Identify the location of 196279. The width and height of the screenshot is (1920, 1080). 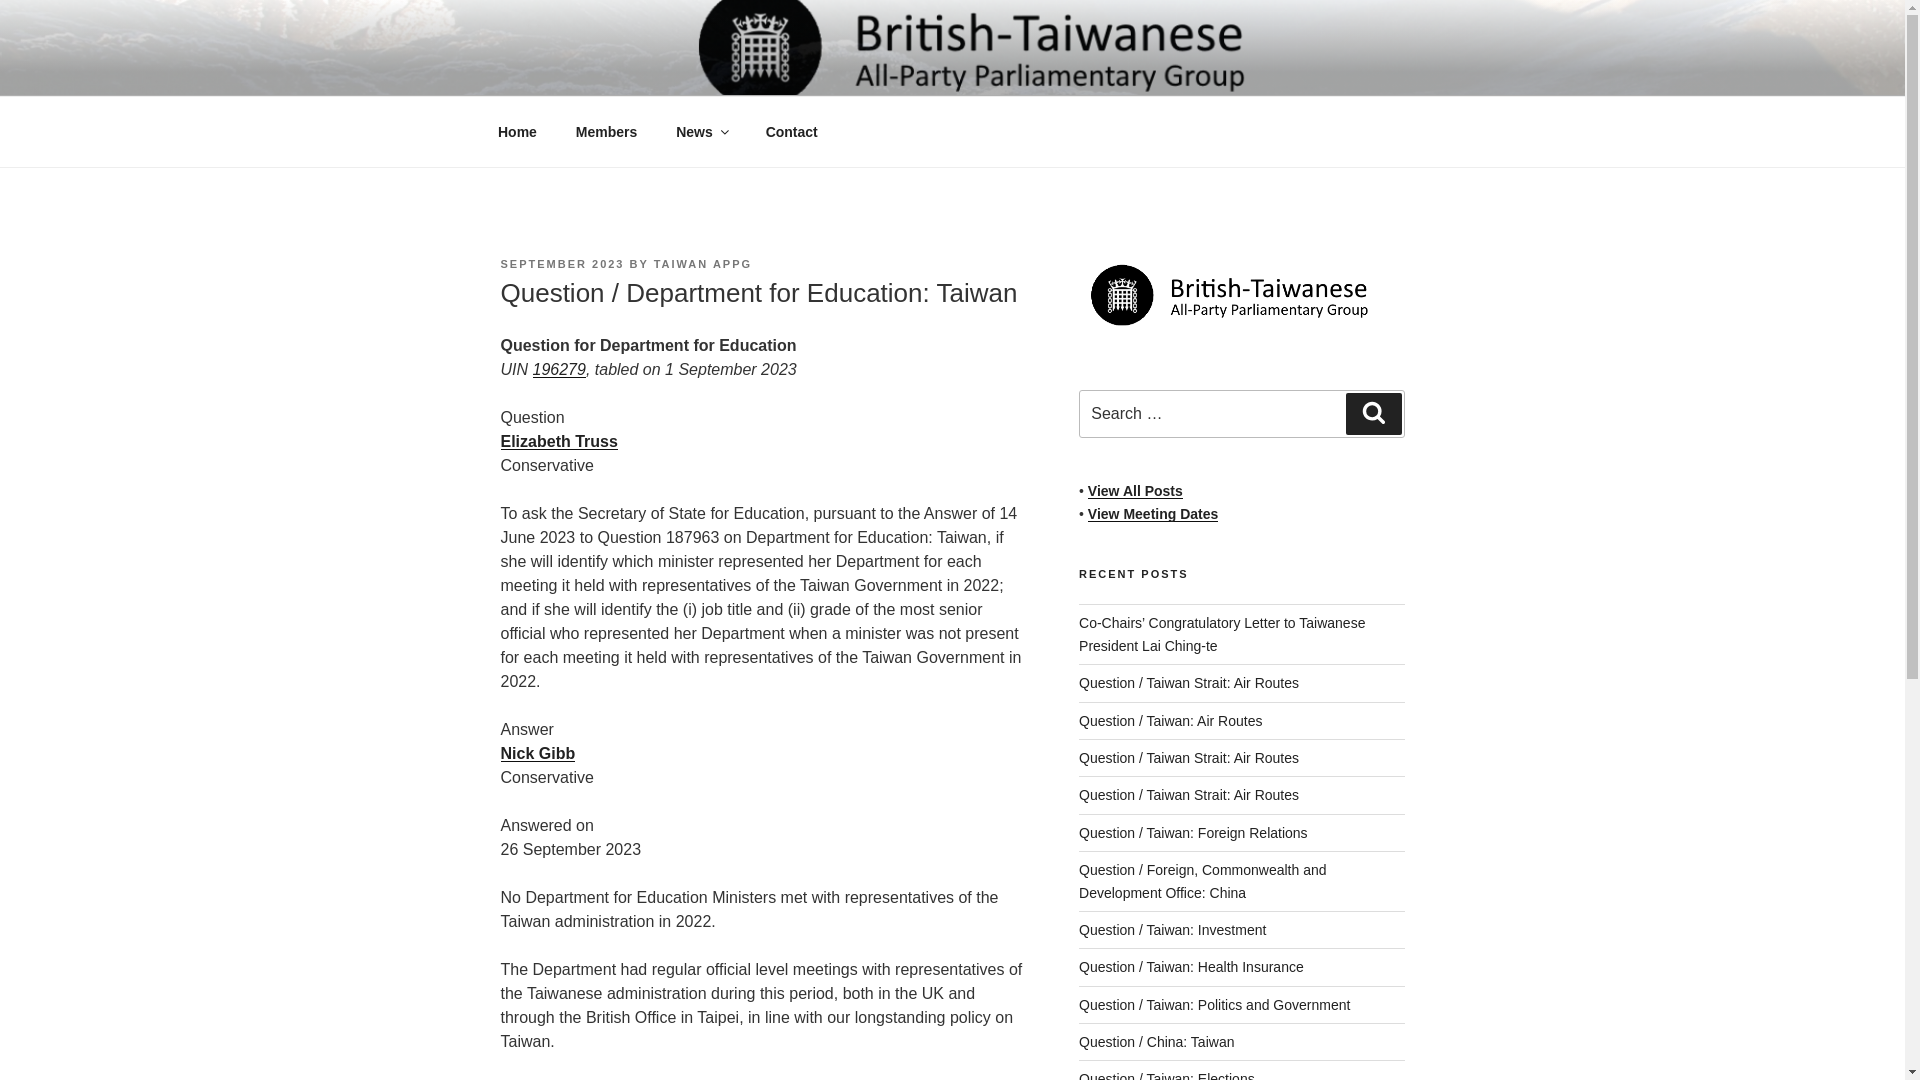
(558, 369).